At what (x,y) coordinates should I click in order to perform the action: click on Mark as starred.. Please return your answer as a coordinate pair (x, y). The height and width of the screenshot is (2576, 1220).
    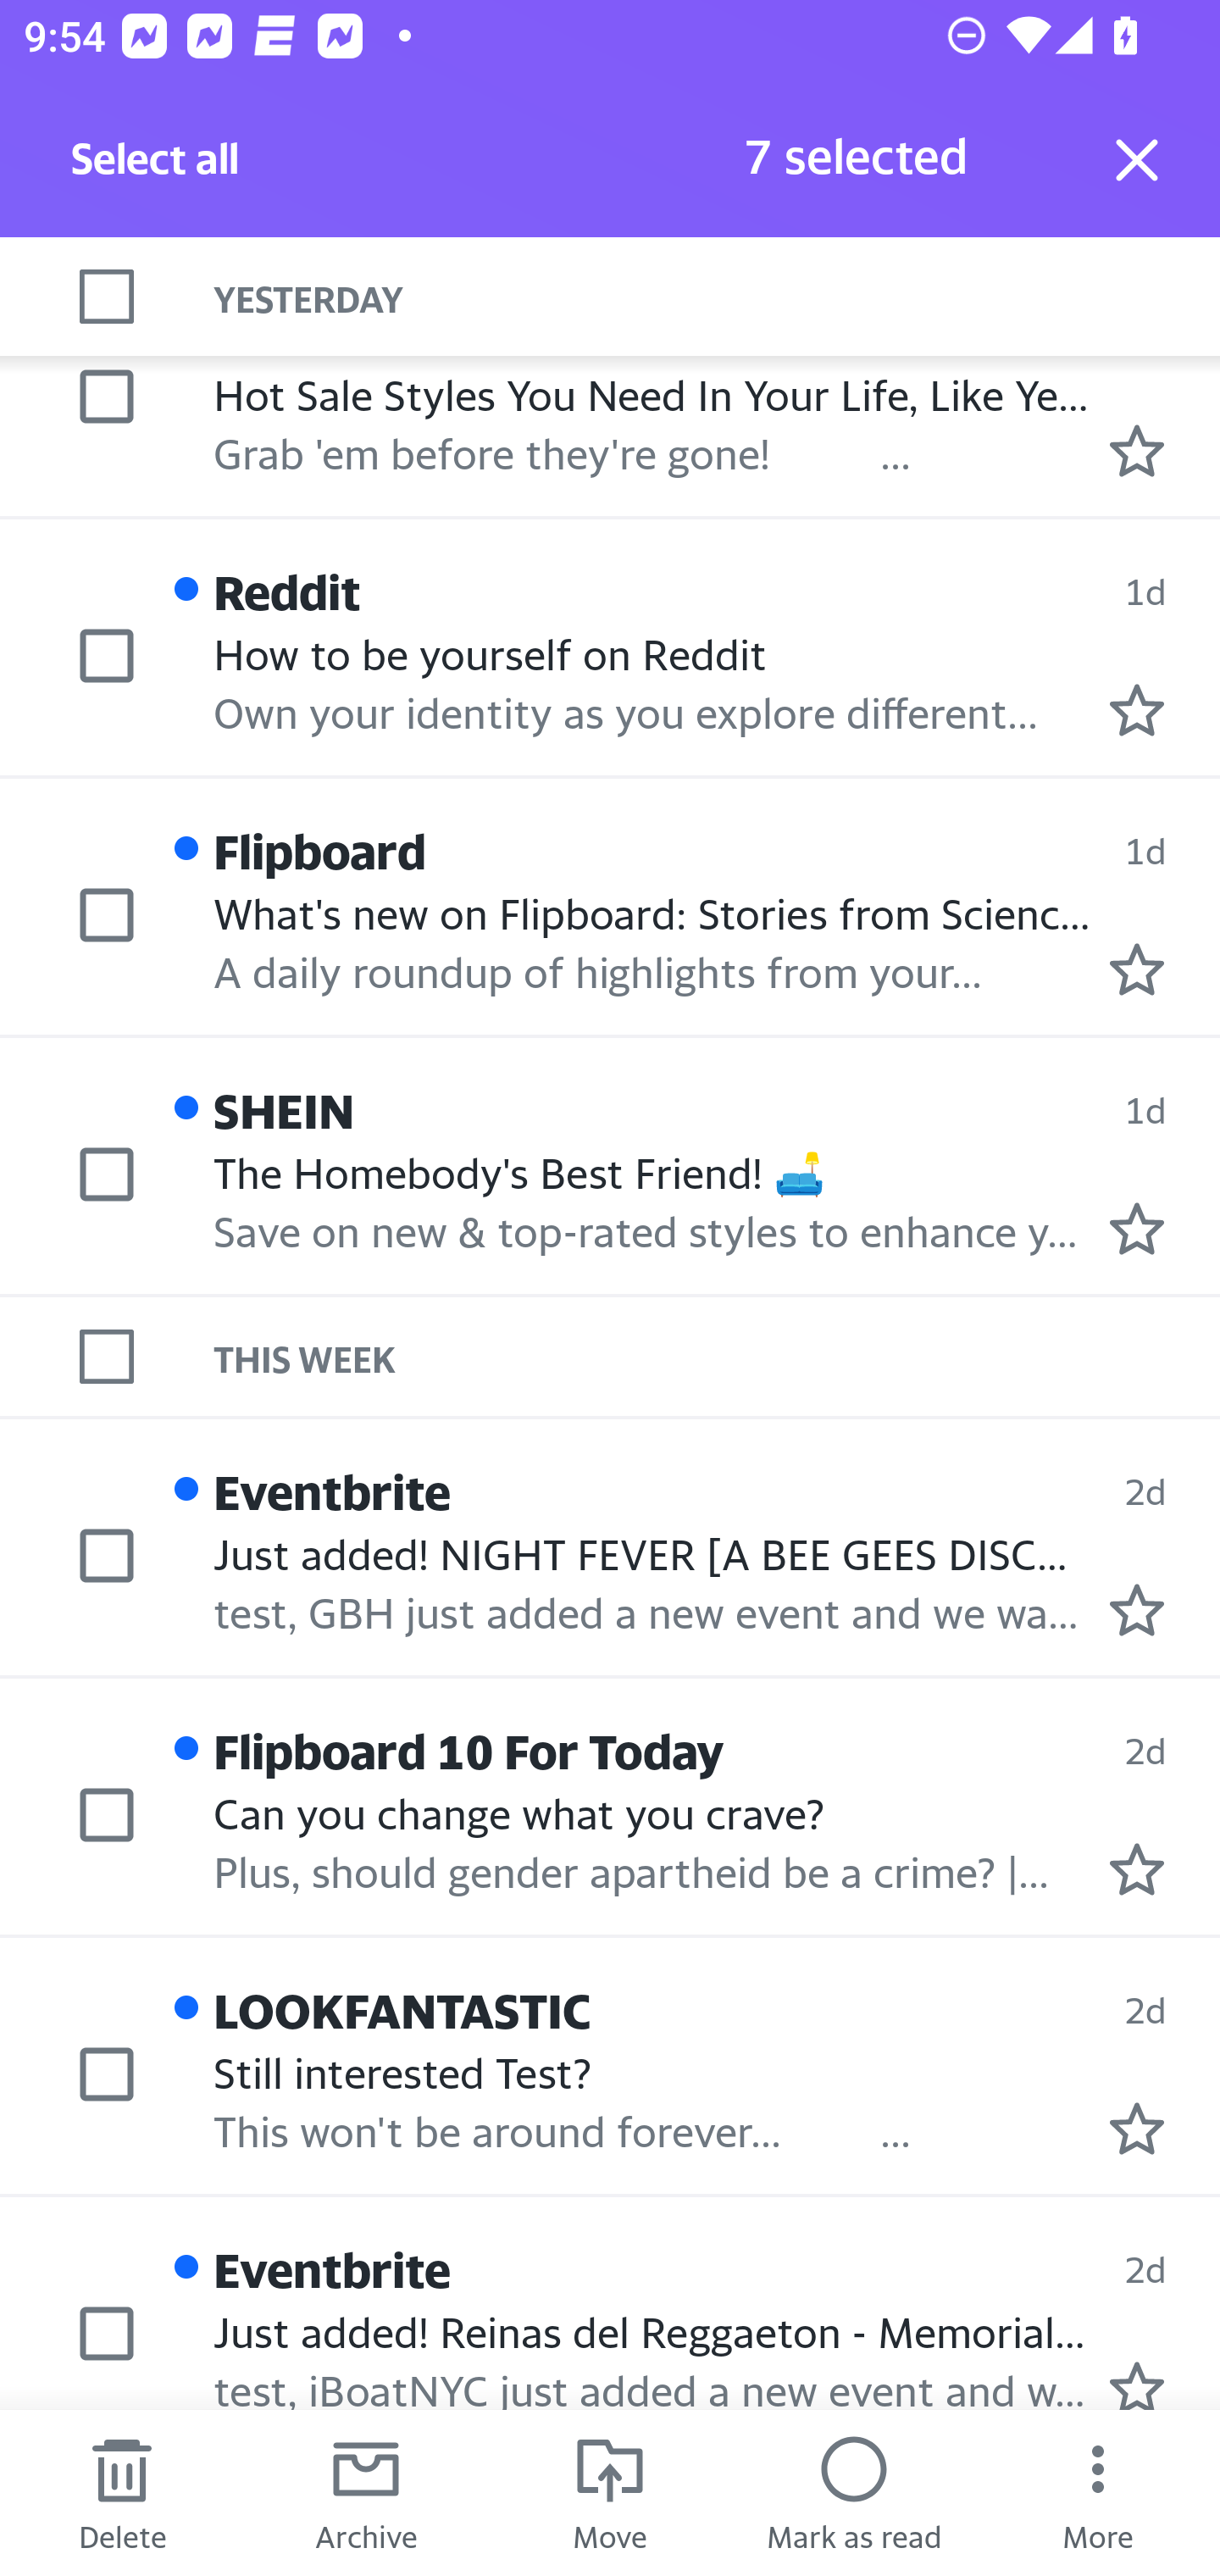
    Looking at the image, I should click on (1137, 969).